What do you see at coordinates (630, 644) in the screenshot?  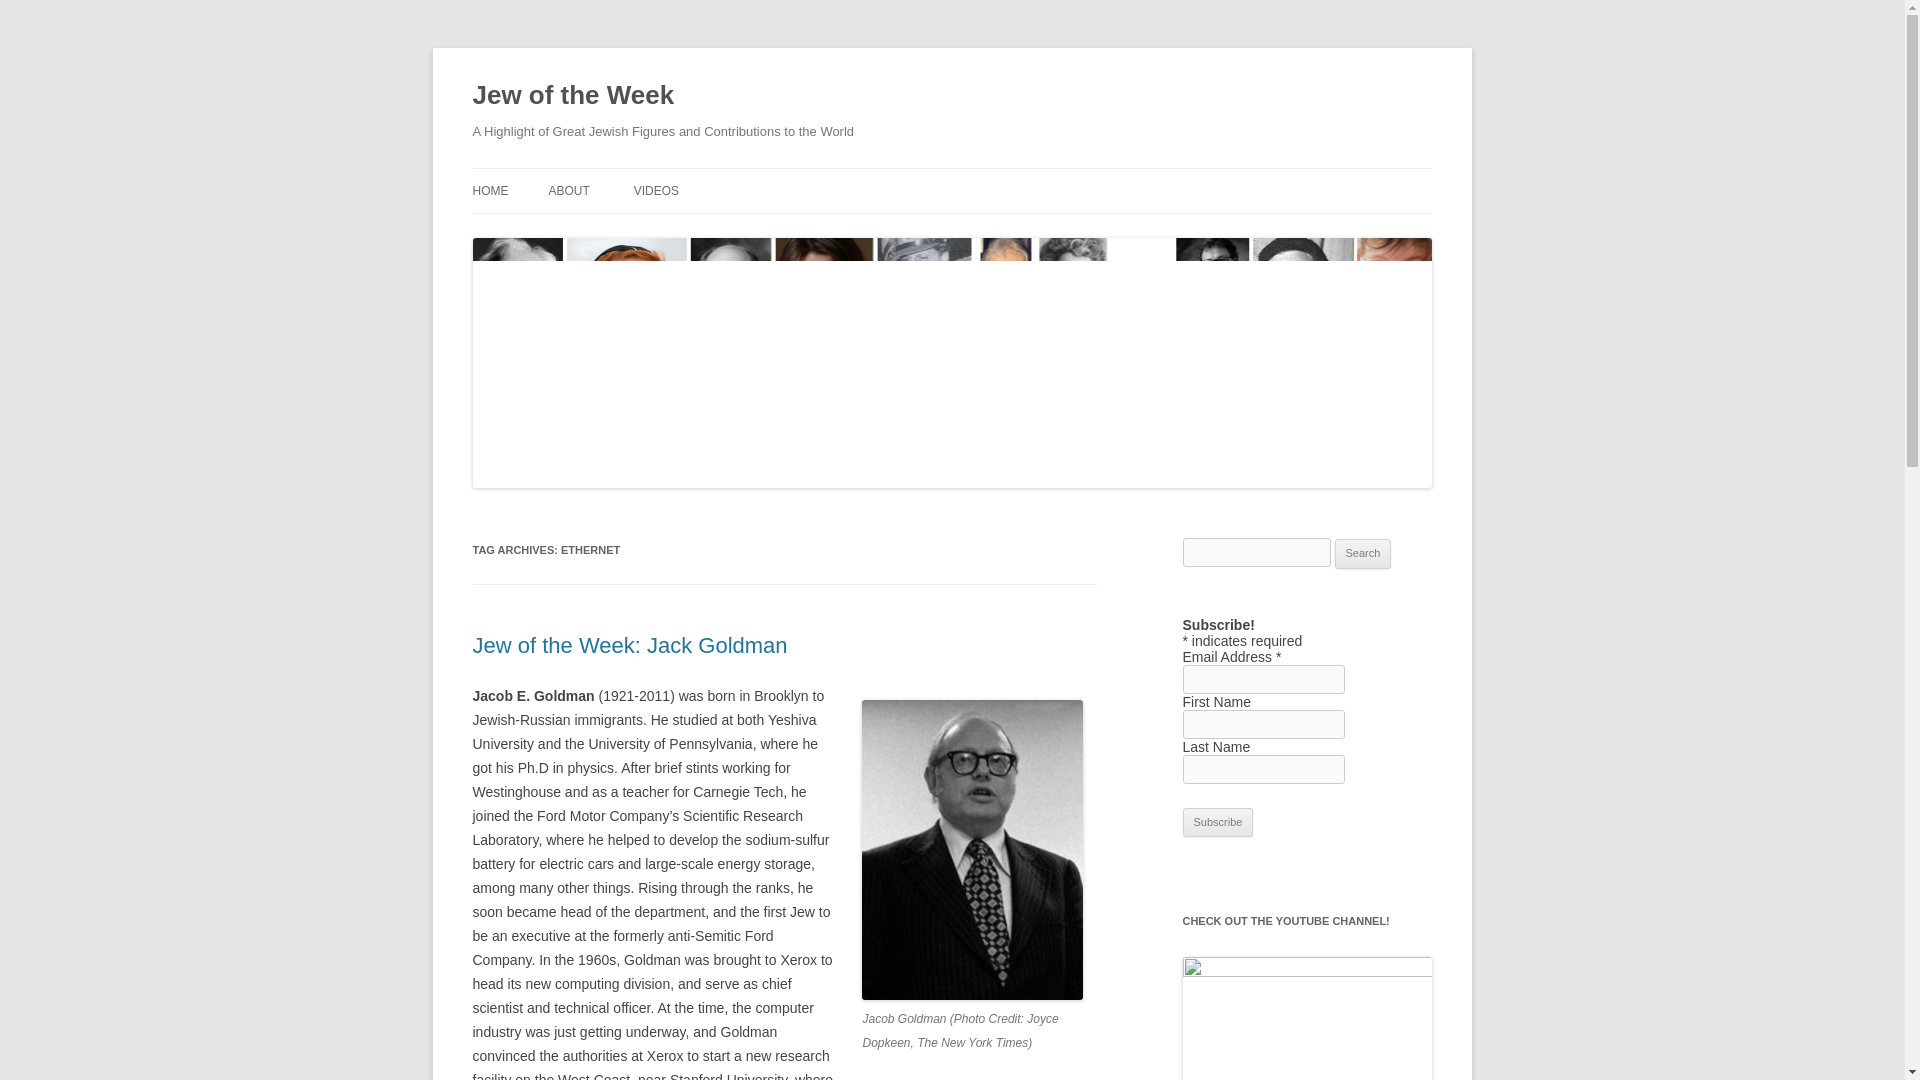 I see `Jew of the Week: Jack Goldman` at bounding box center [630, 644].